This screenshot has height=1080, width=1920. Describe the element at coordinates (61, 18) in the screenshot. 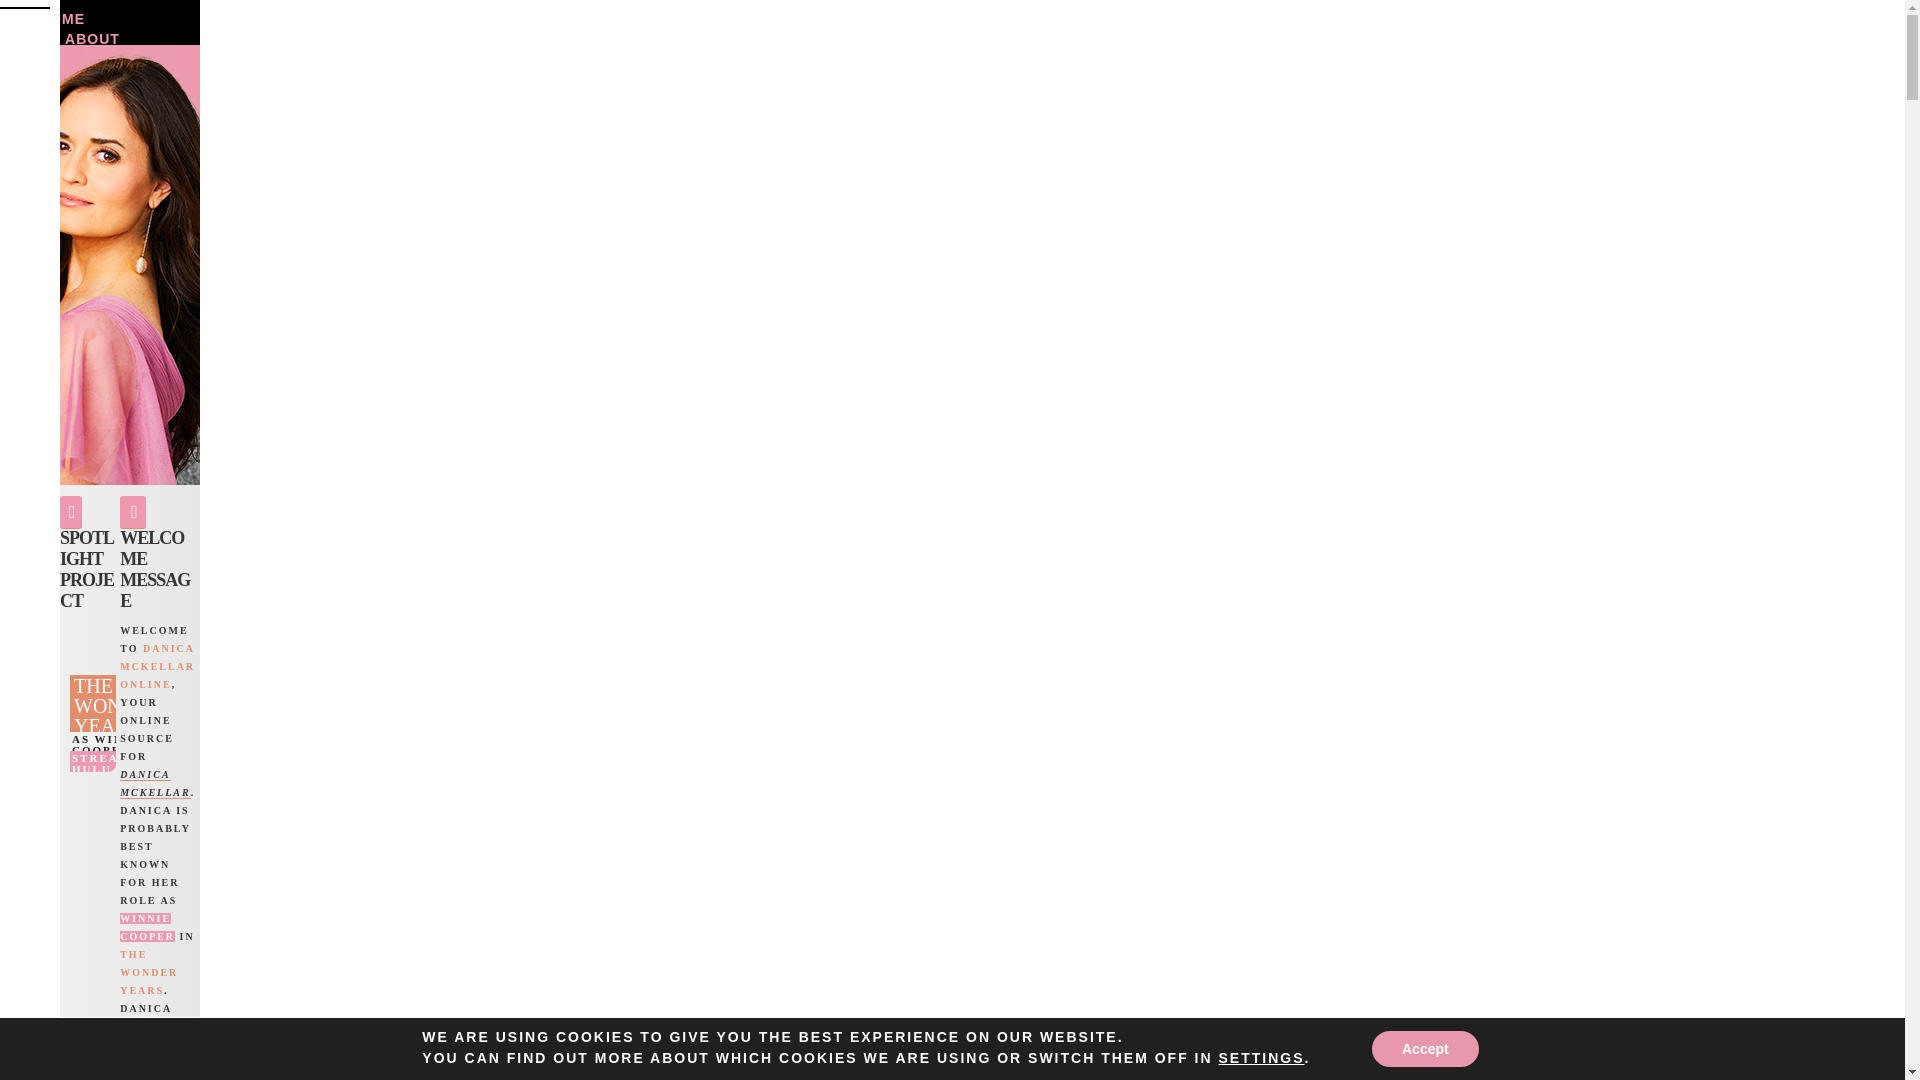

I see `HOME` at that location.